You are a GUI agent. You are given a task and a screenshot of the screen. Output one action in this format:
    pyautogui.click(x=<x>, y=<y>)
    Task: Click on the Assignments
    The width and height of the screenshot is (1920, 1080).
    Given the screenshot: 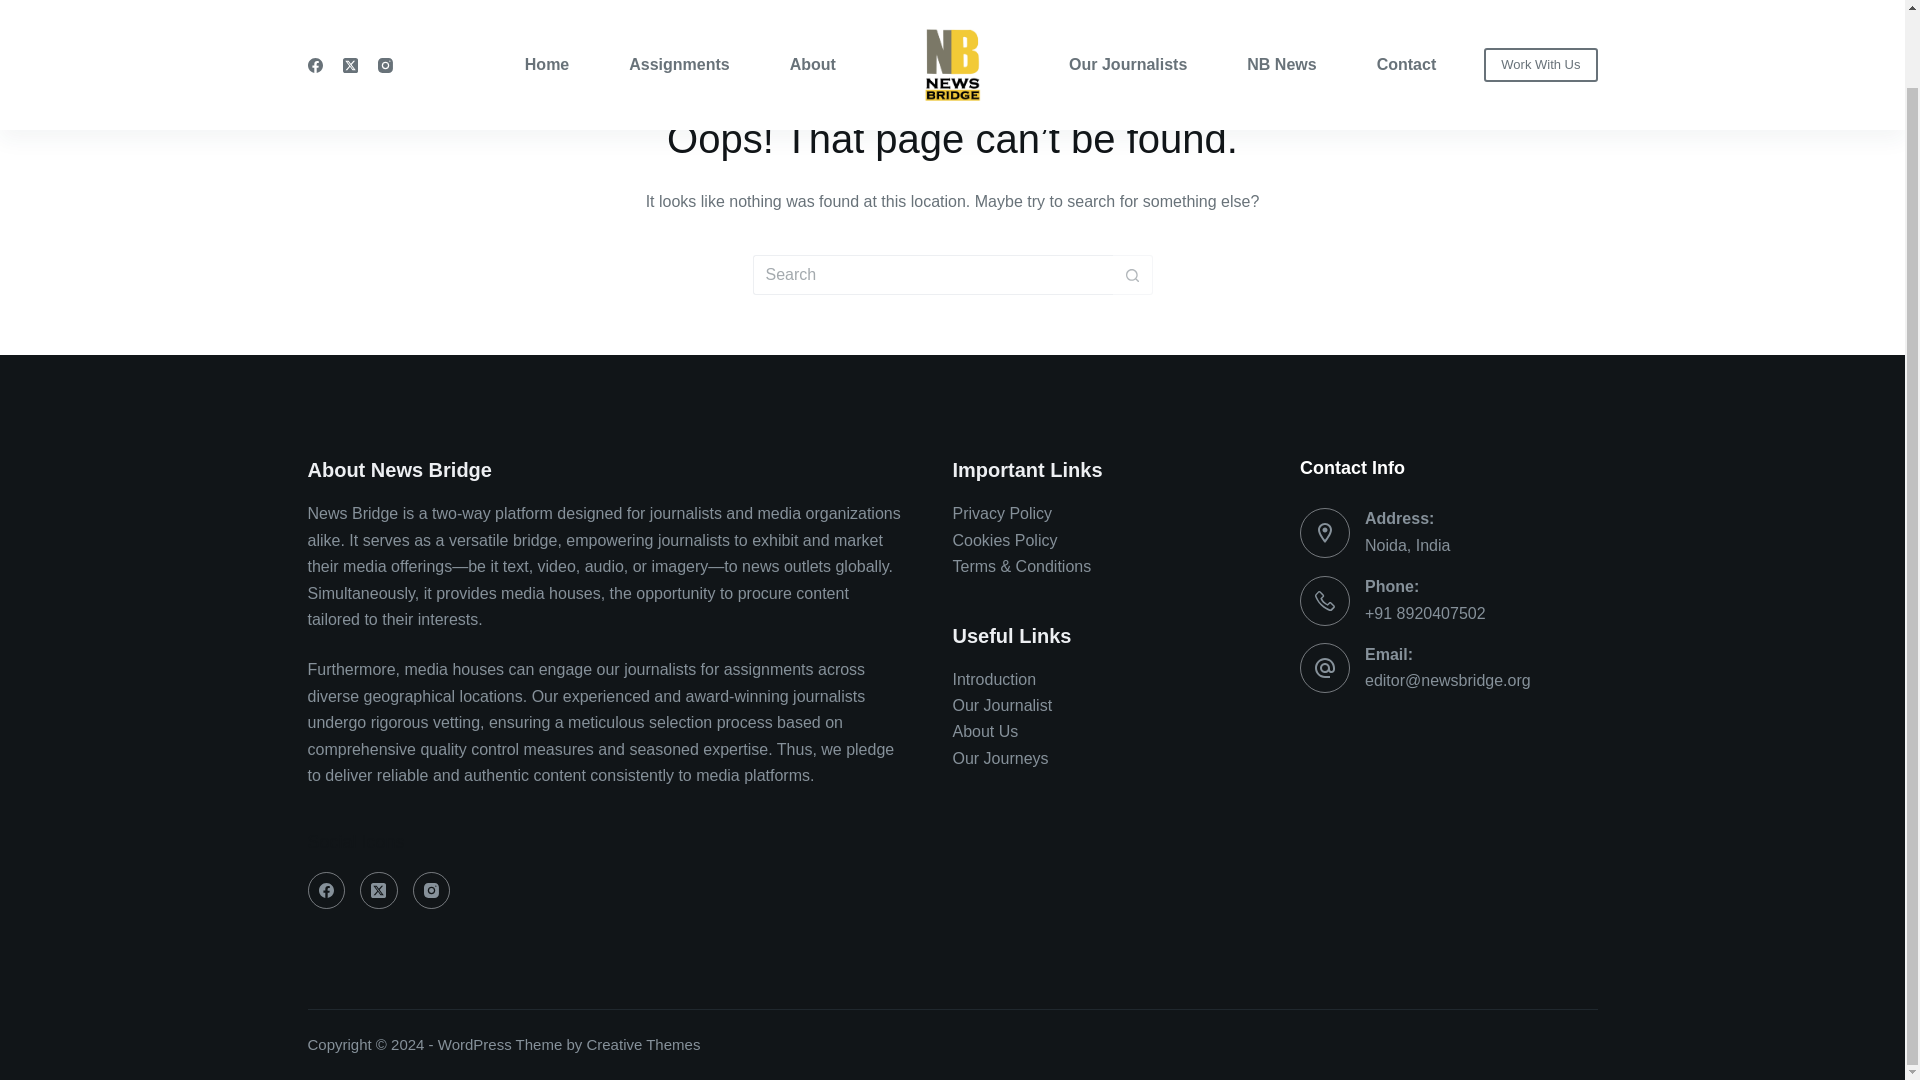 What is the action you would take?
    pyautogui.click(x=678, y=24)
    